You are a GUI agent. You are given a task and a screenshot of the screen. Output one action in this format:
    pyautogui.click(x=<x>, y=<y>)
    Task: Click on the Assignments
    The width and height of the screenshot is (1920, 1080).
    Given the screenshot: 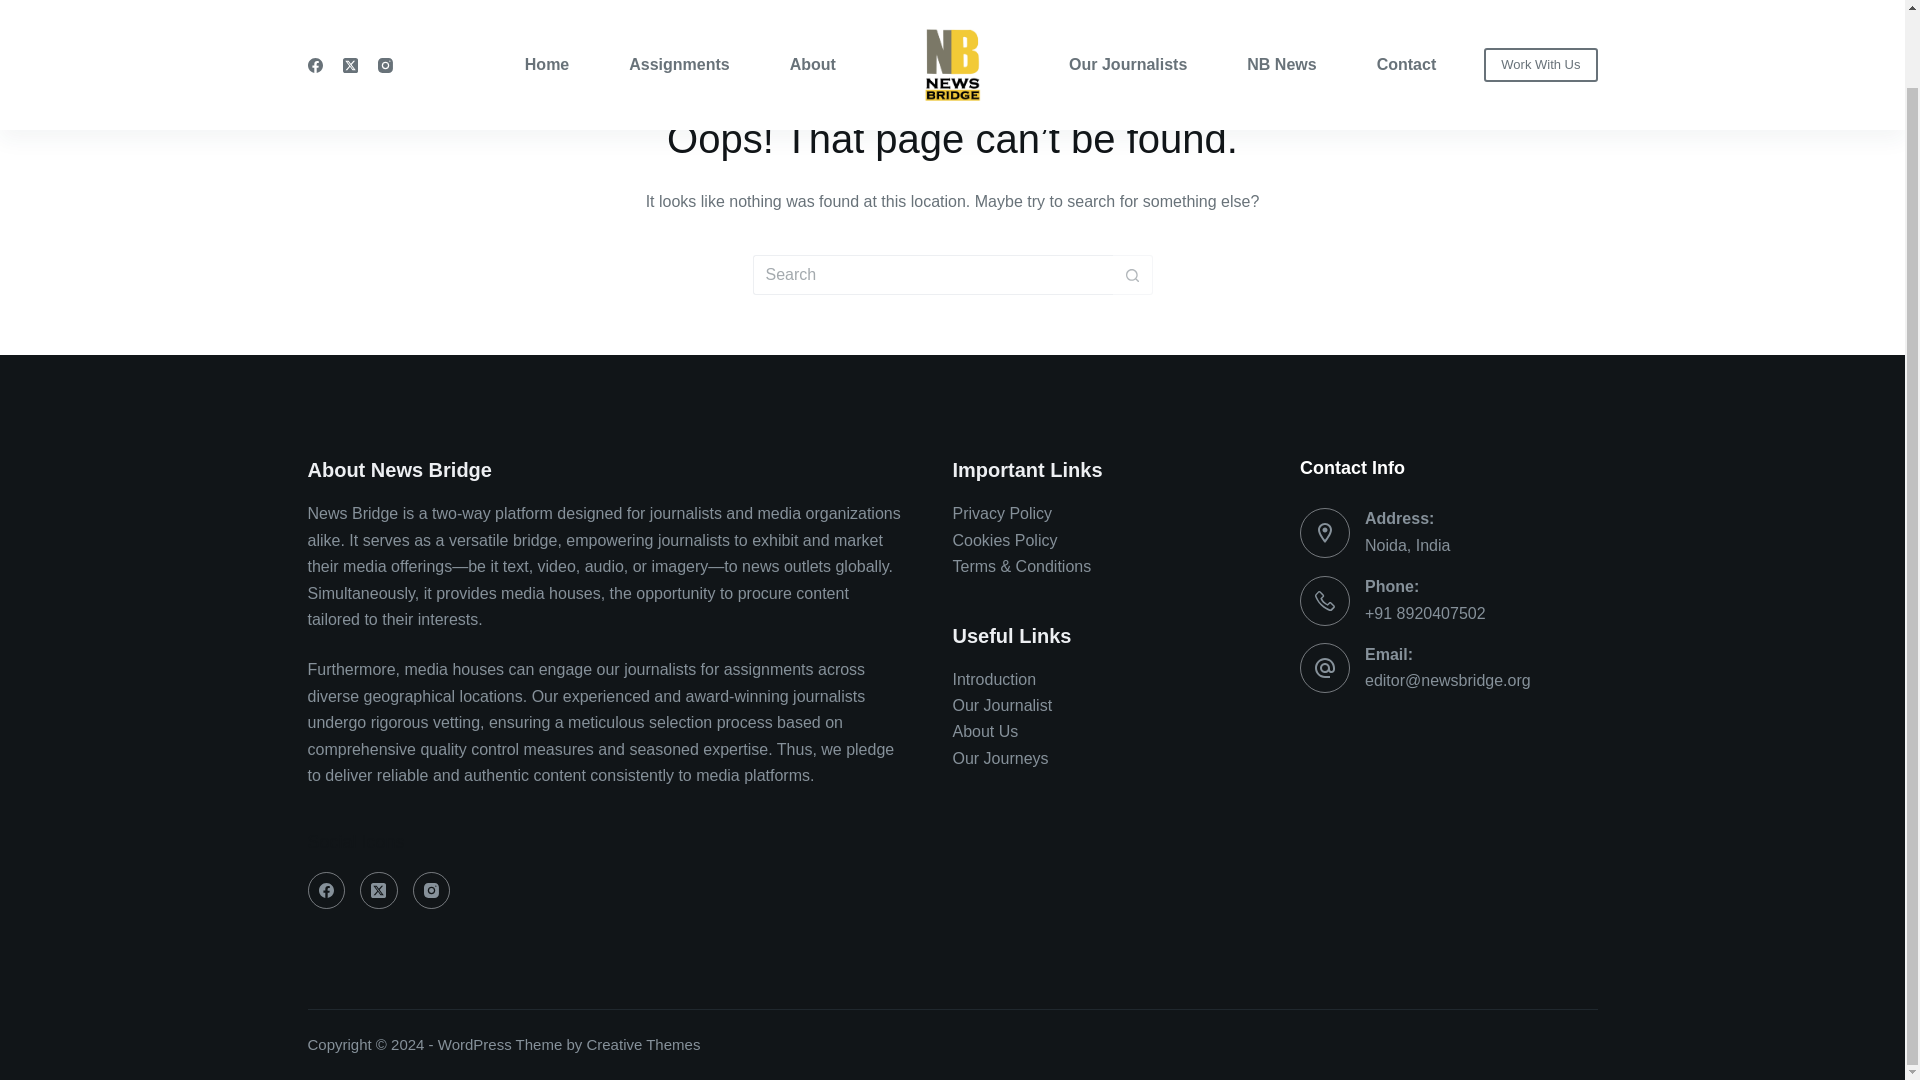 What is the action you would take?
    pyautogui.click(x=678, y=24)
    